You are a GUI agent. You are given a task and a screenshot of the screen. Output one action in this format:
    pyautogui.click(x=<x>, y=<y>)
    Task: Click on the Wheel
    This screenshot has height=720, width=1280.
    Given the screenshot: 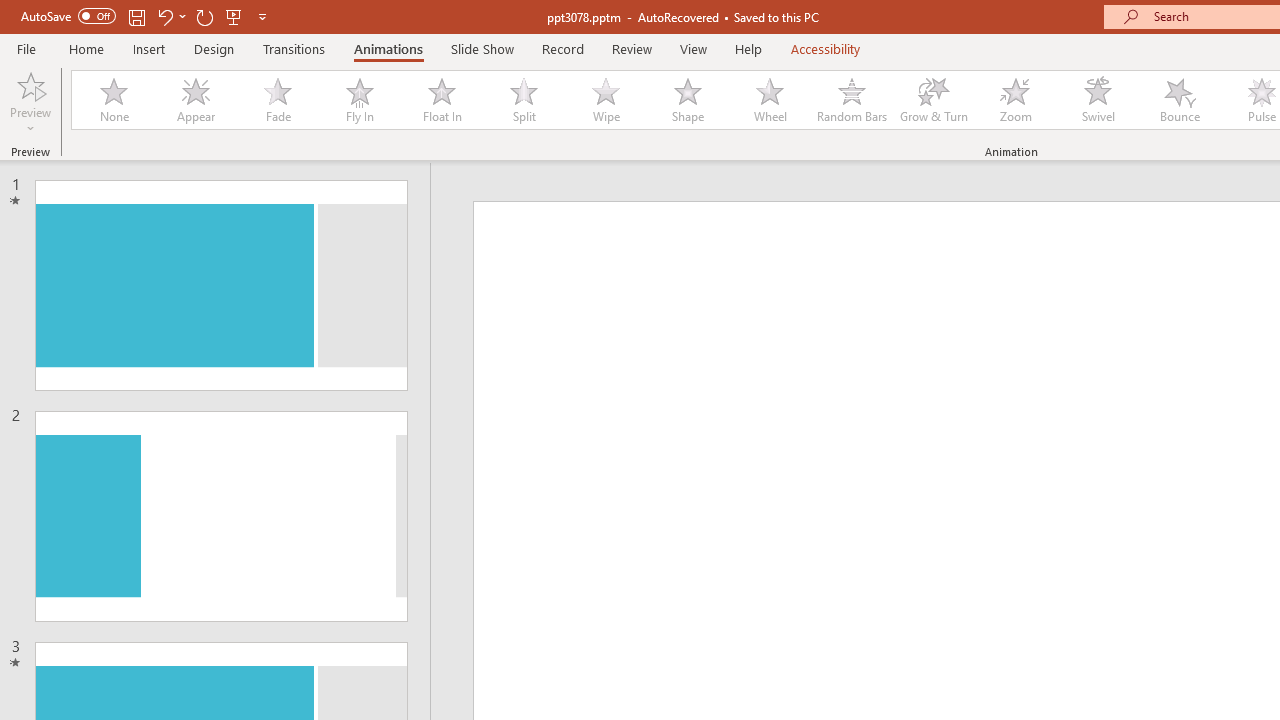 What is the action you would take?
    pyautogui.click(x=770, y=100)
    